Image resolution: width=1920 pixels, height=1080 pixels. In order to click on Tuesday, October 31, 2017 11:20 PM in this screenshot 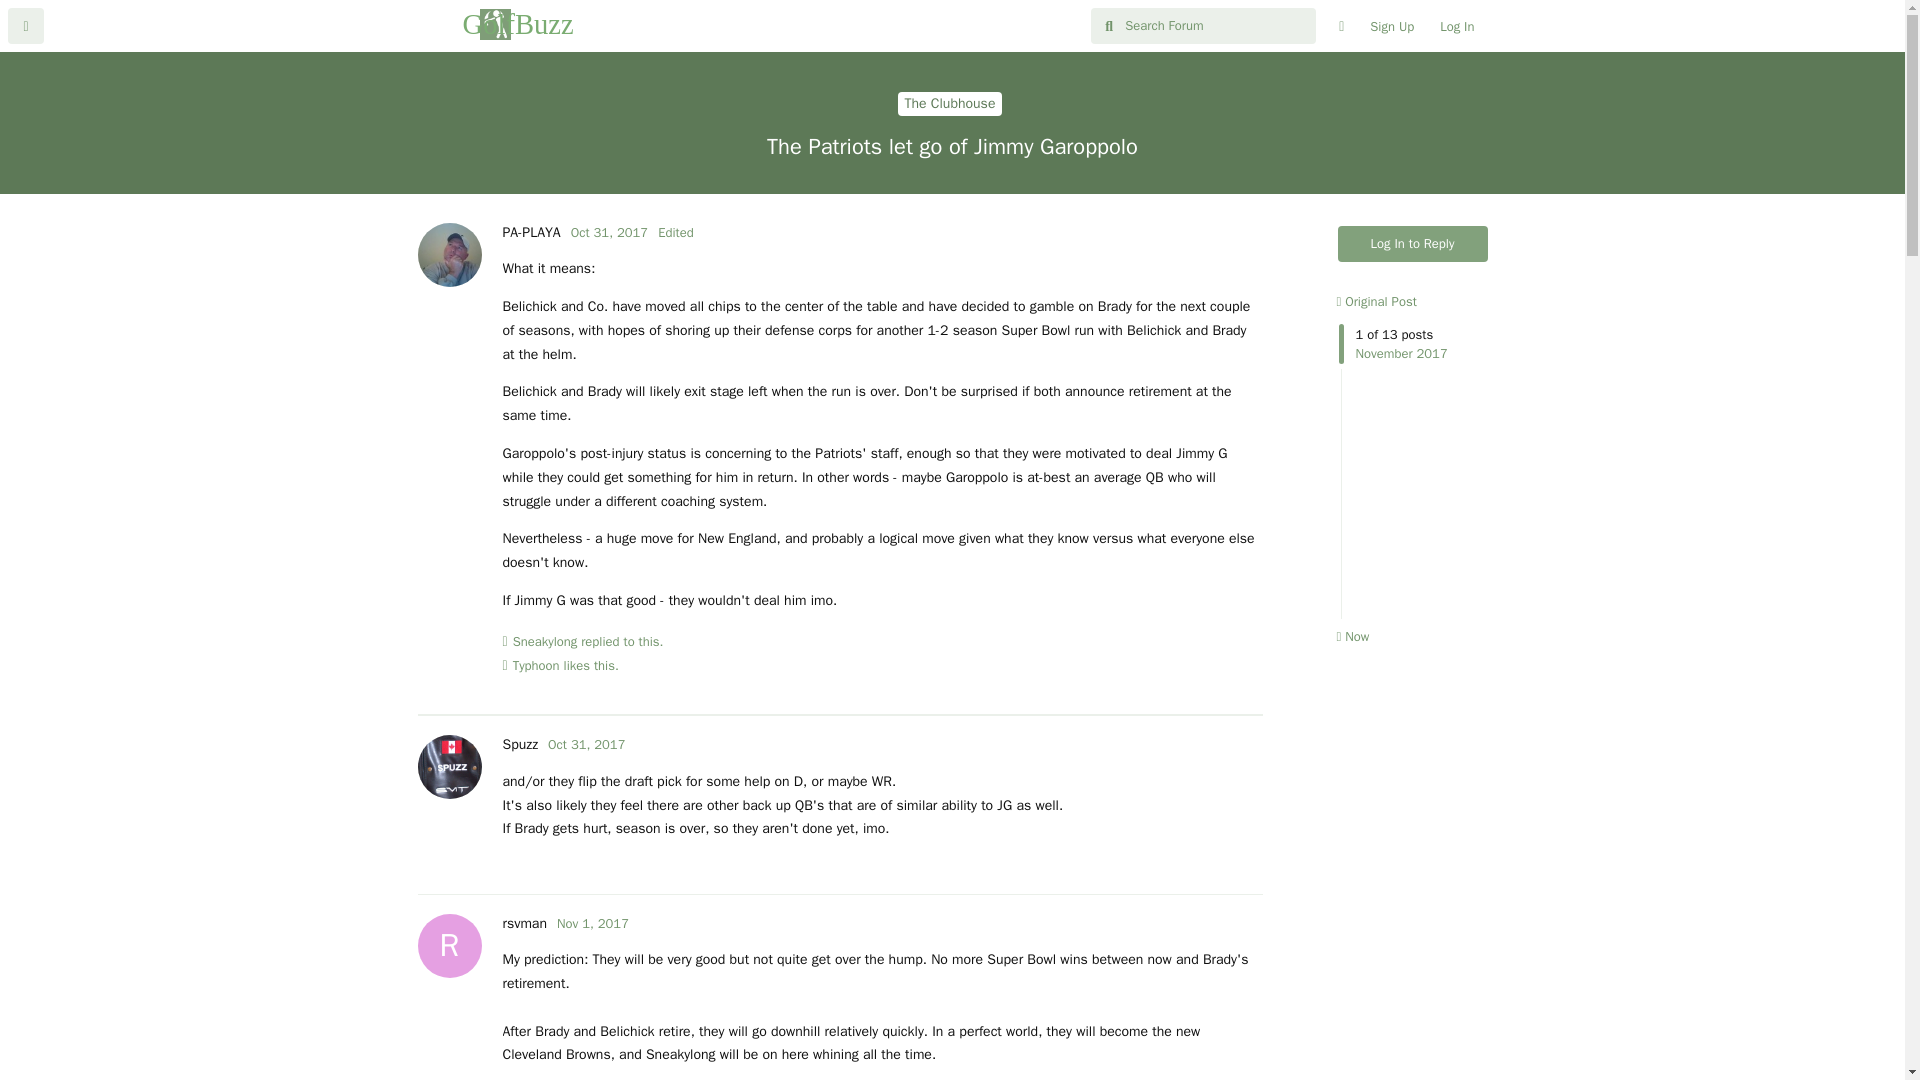, I will do `click(1376, 300)`.